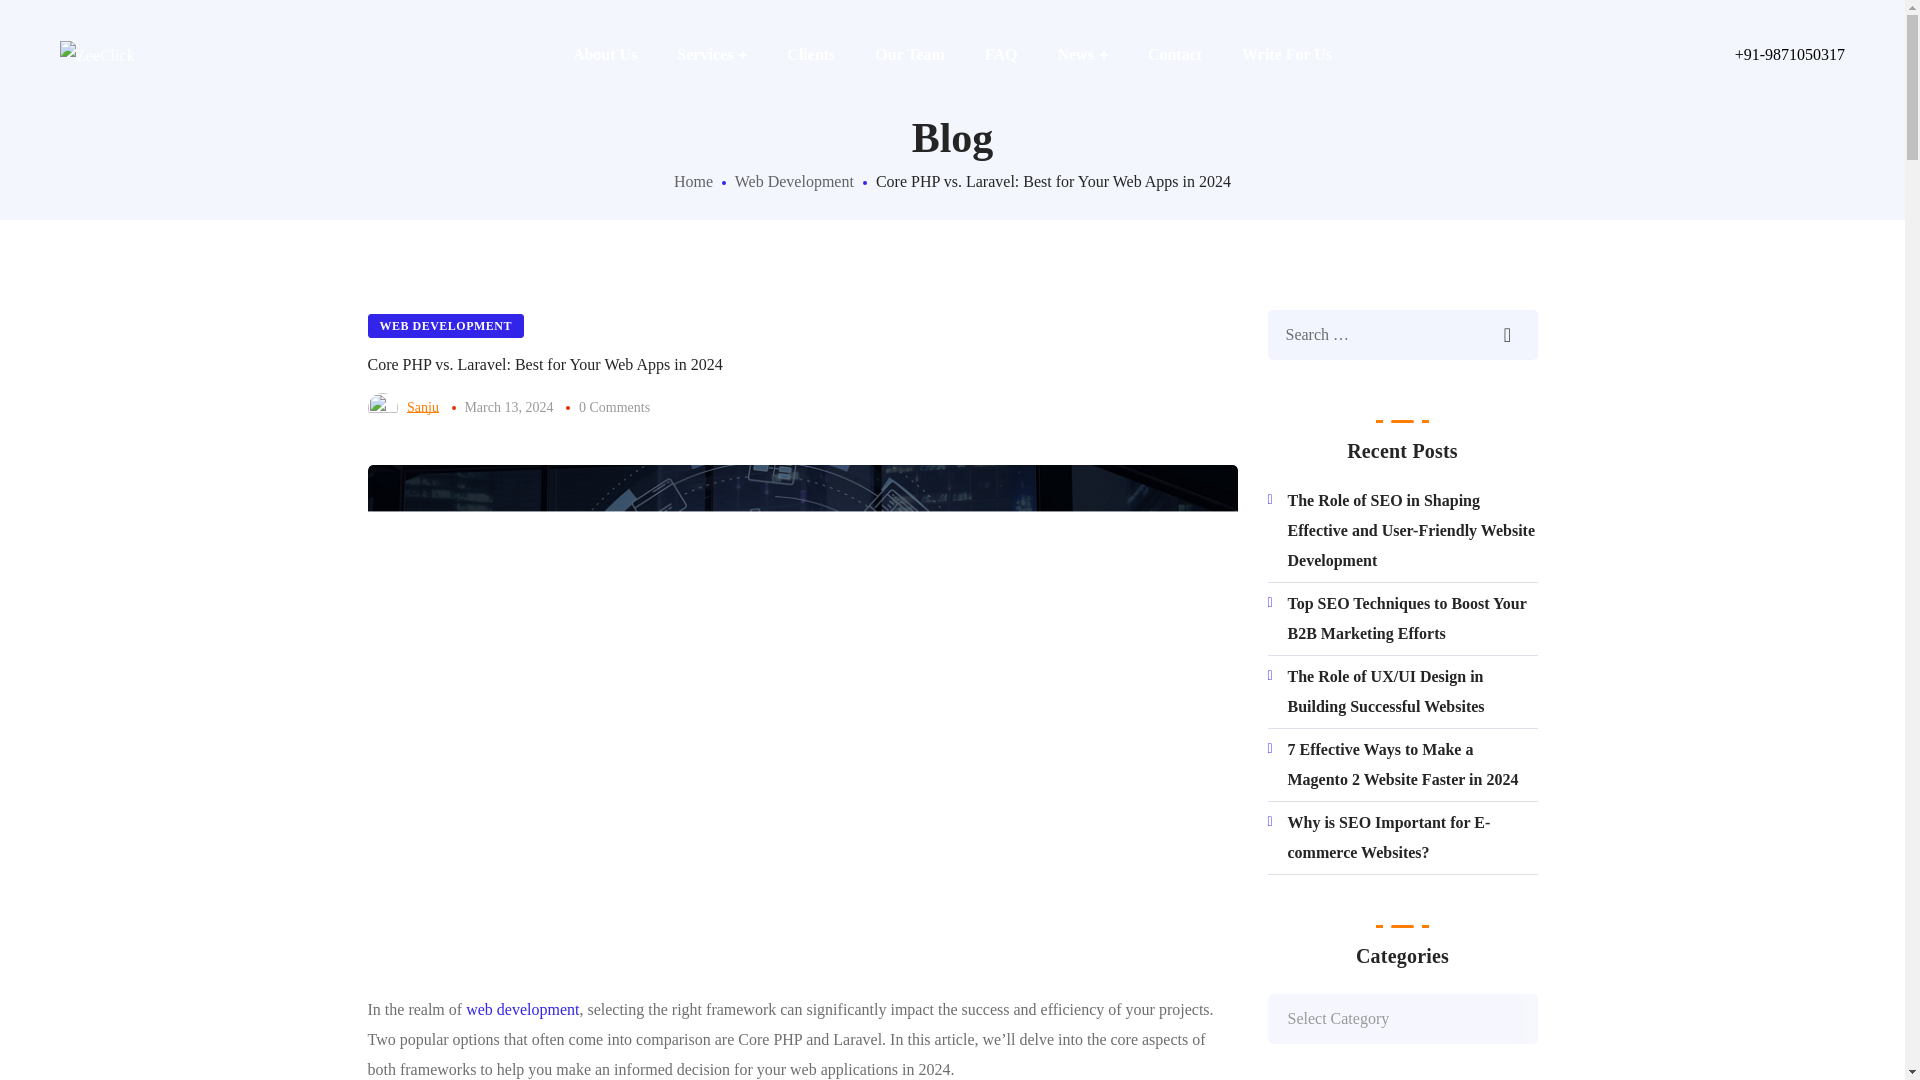  What do you see at coordinates (1174, 55) in the screenshot?
I see `Contact` at bounding box center [1174, 55].